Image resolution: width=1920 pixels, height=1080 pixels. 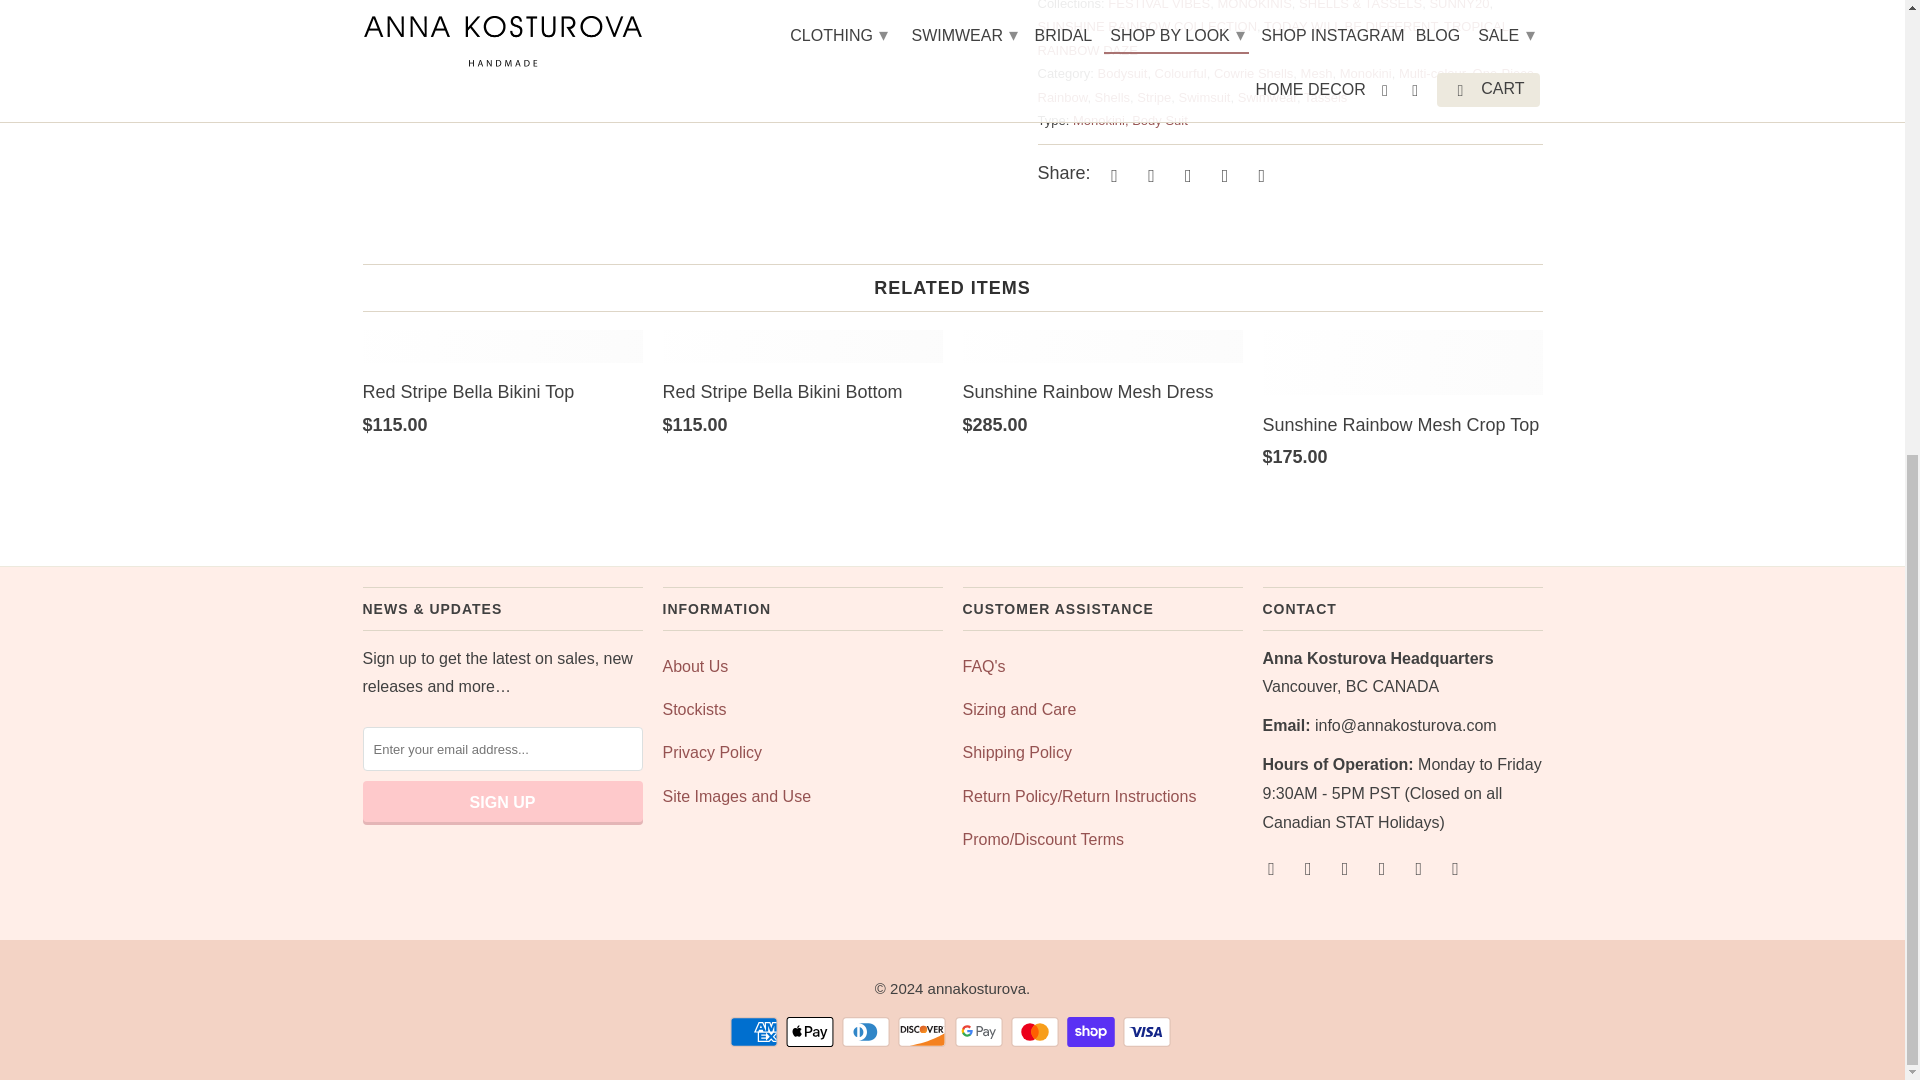 I want to click on MONOKINIS, so click(x=1254, y=5).